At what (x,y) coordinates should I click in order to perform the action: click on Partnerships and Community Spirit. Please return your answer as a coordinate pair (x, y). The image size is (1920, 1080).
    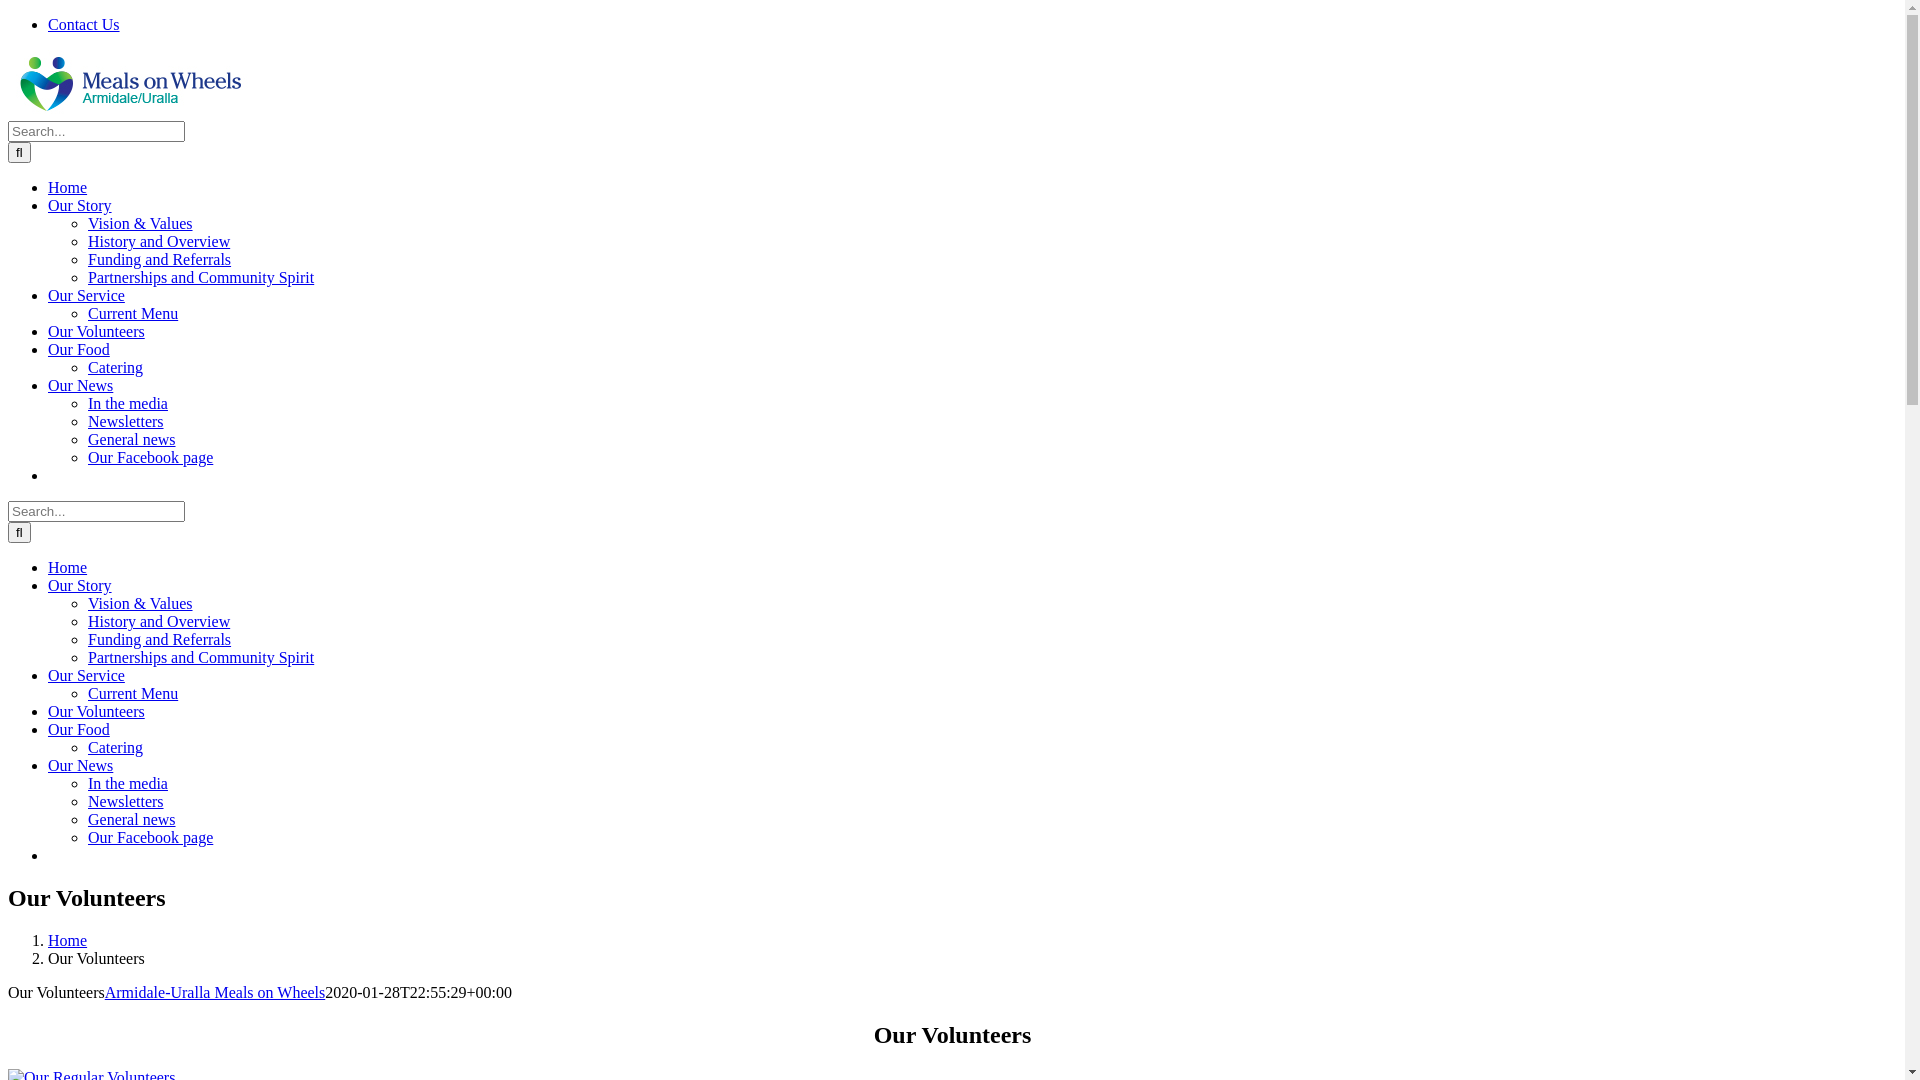
    Looking at the image, I should click on (201, 278).